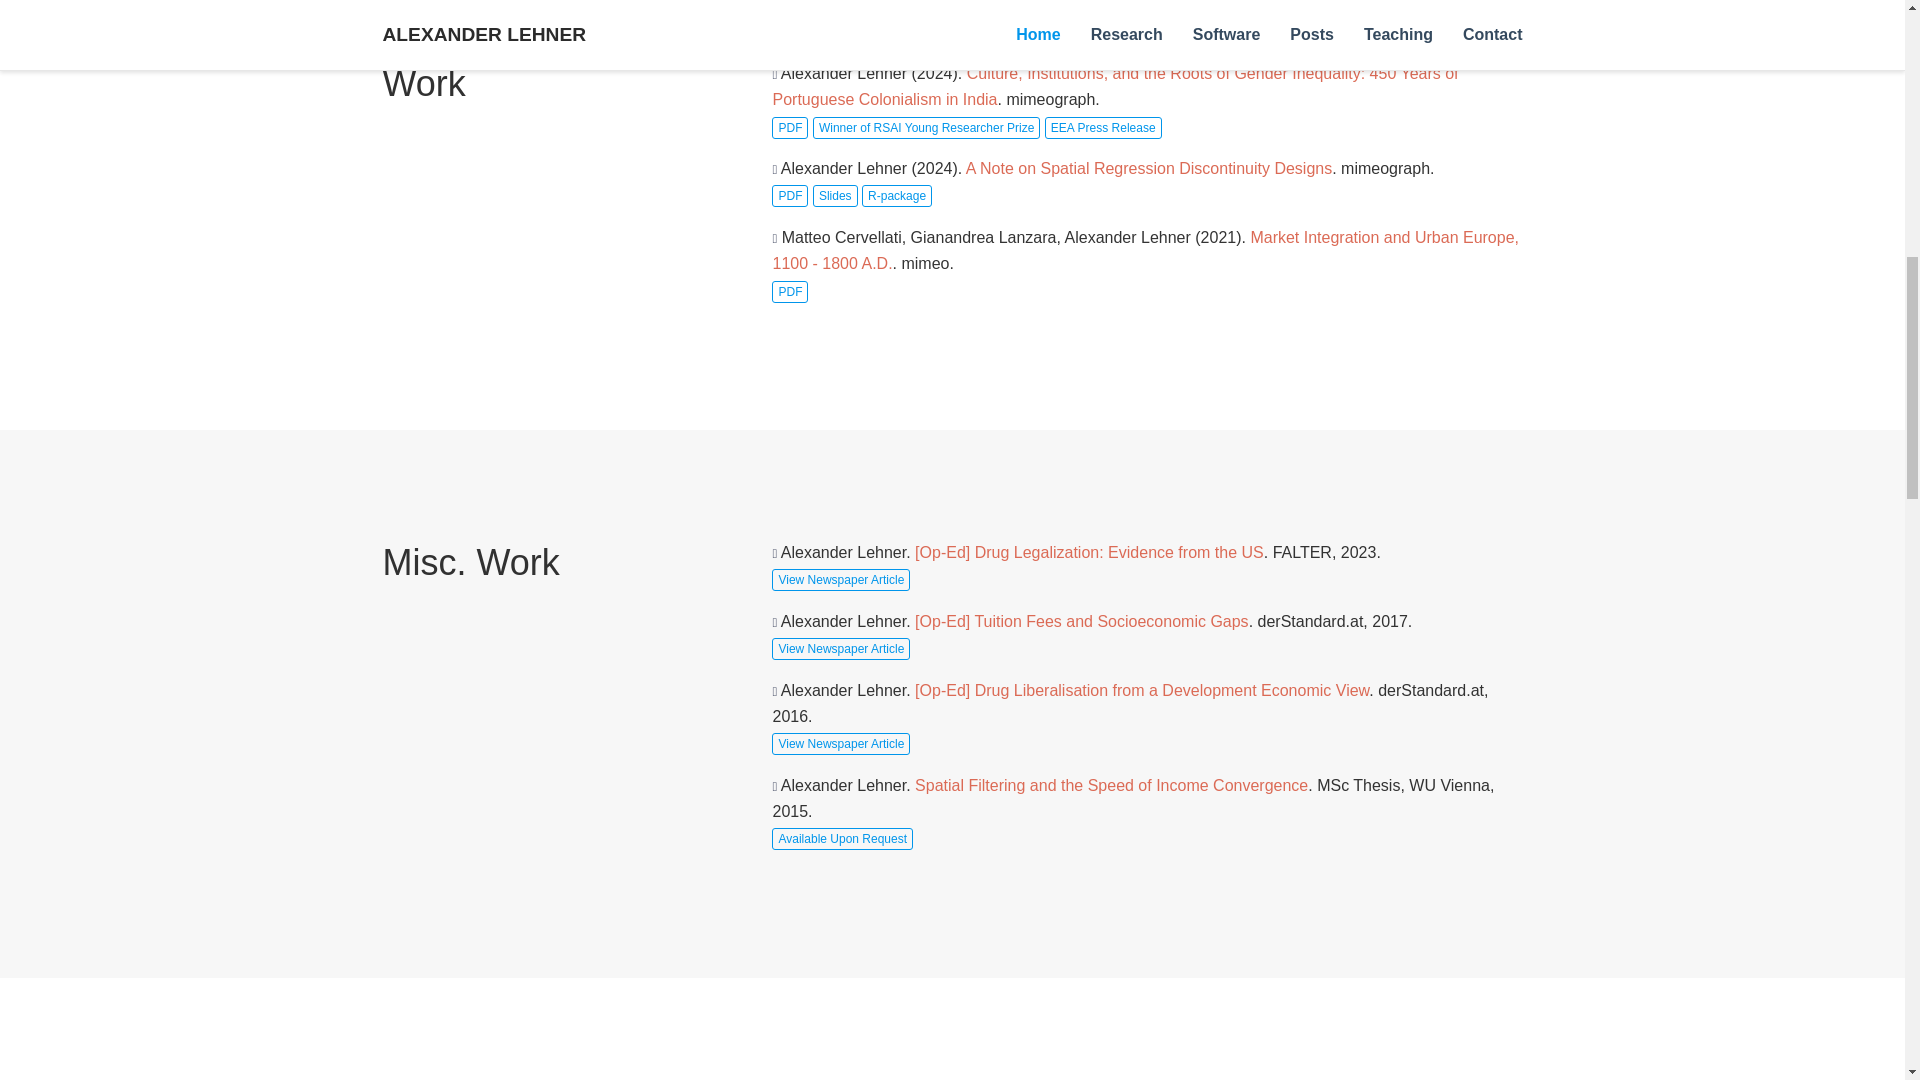 The image size is (1920, 1080). What do you see at coordinates (840, 648) in the screenshot?
I see `View Newspaper Article` at bounding box center [840, 648].